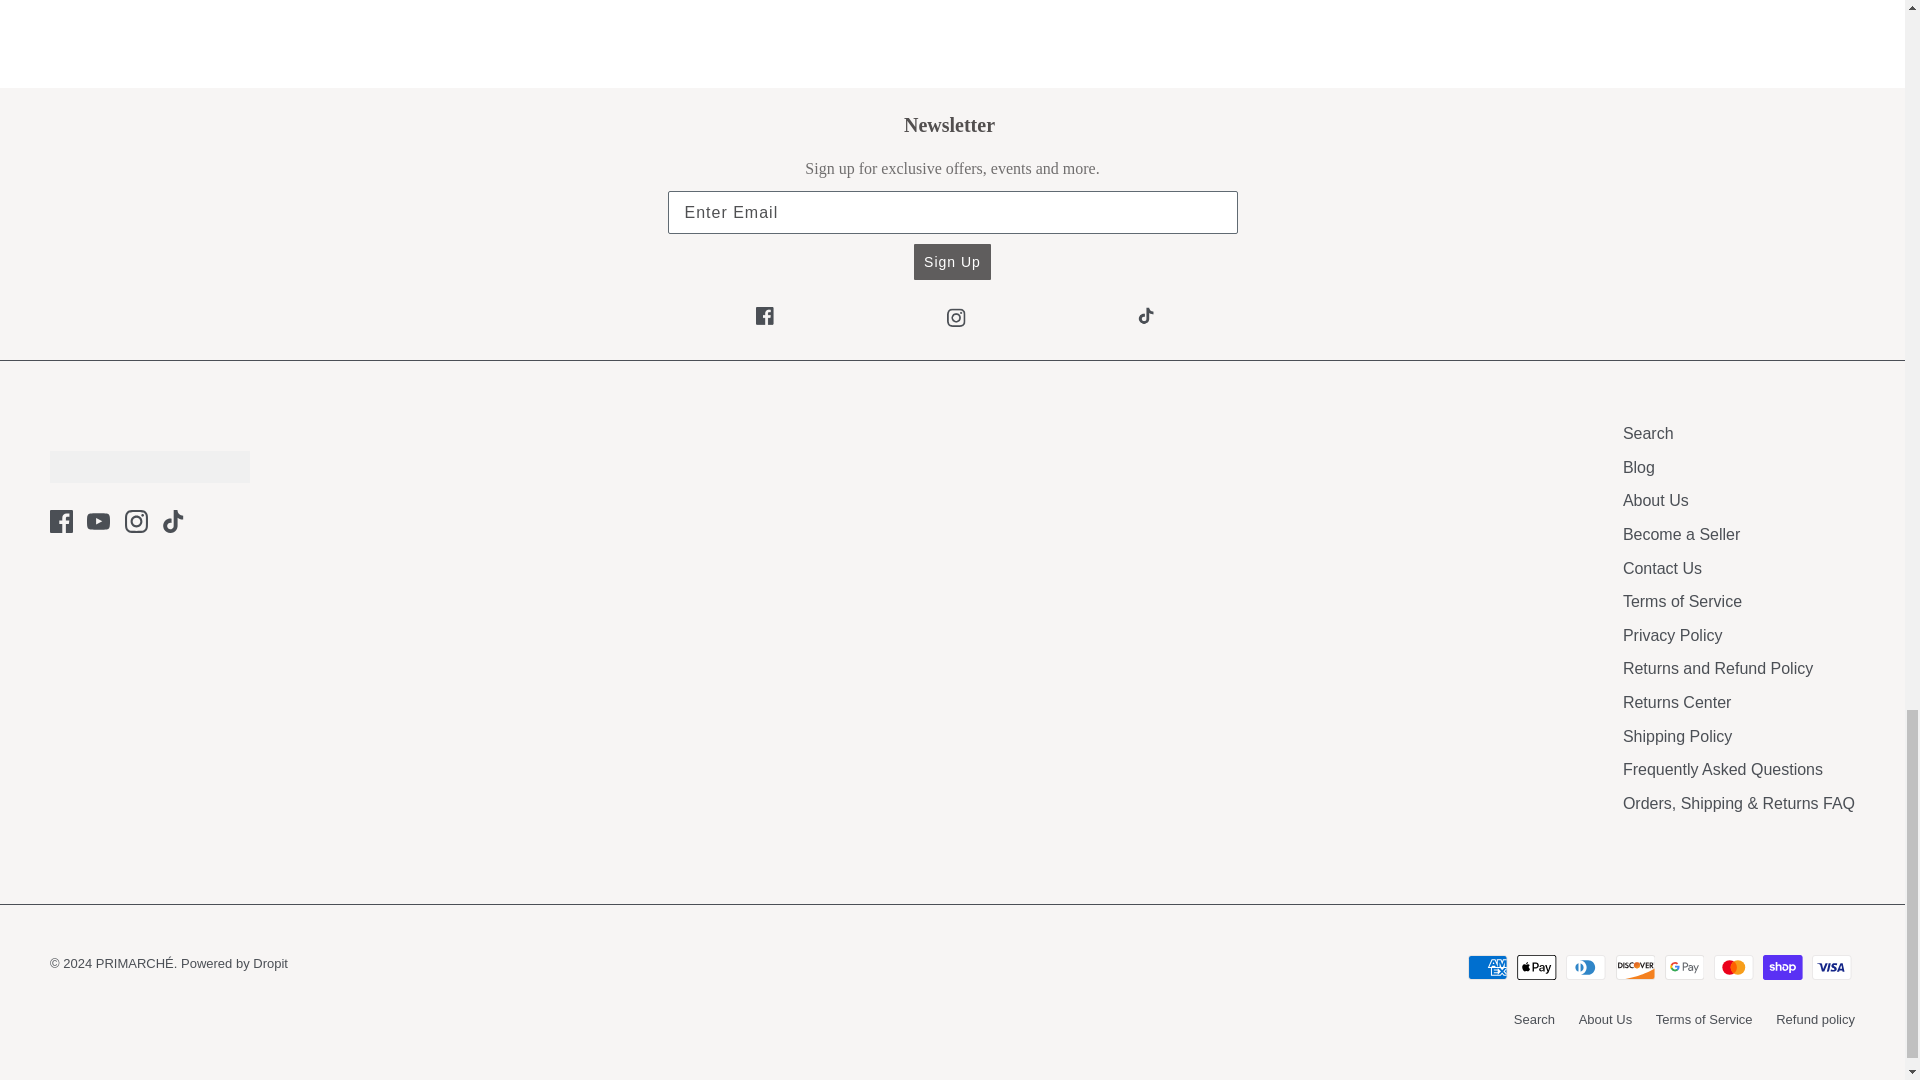  I want to click on Mastercard, so click(1733, 966).